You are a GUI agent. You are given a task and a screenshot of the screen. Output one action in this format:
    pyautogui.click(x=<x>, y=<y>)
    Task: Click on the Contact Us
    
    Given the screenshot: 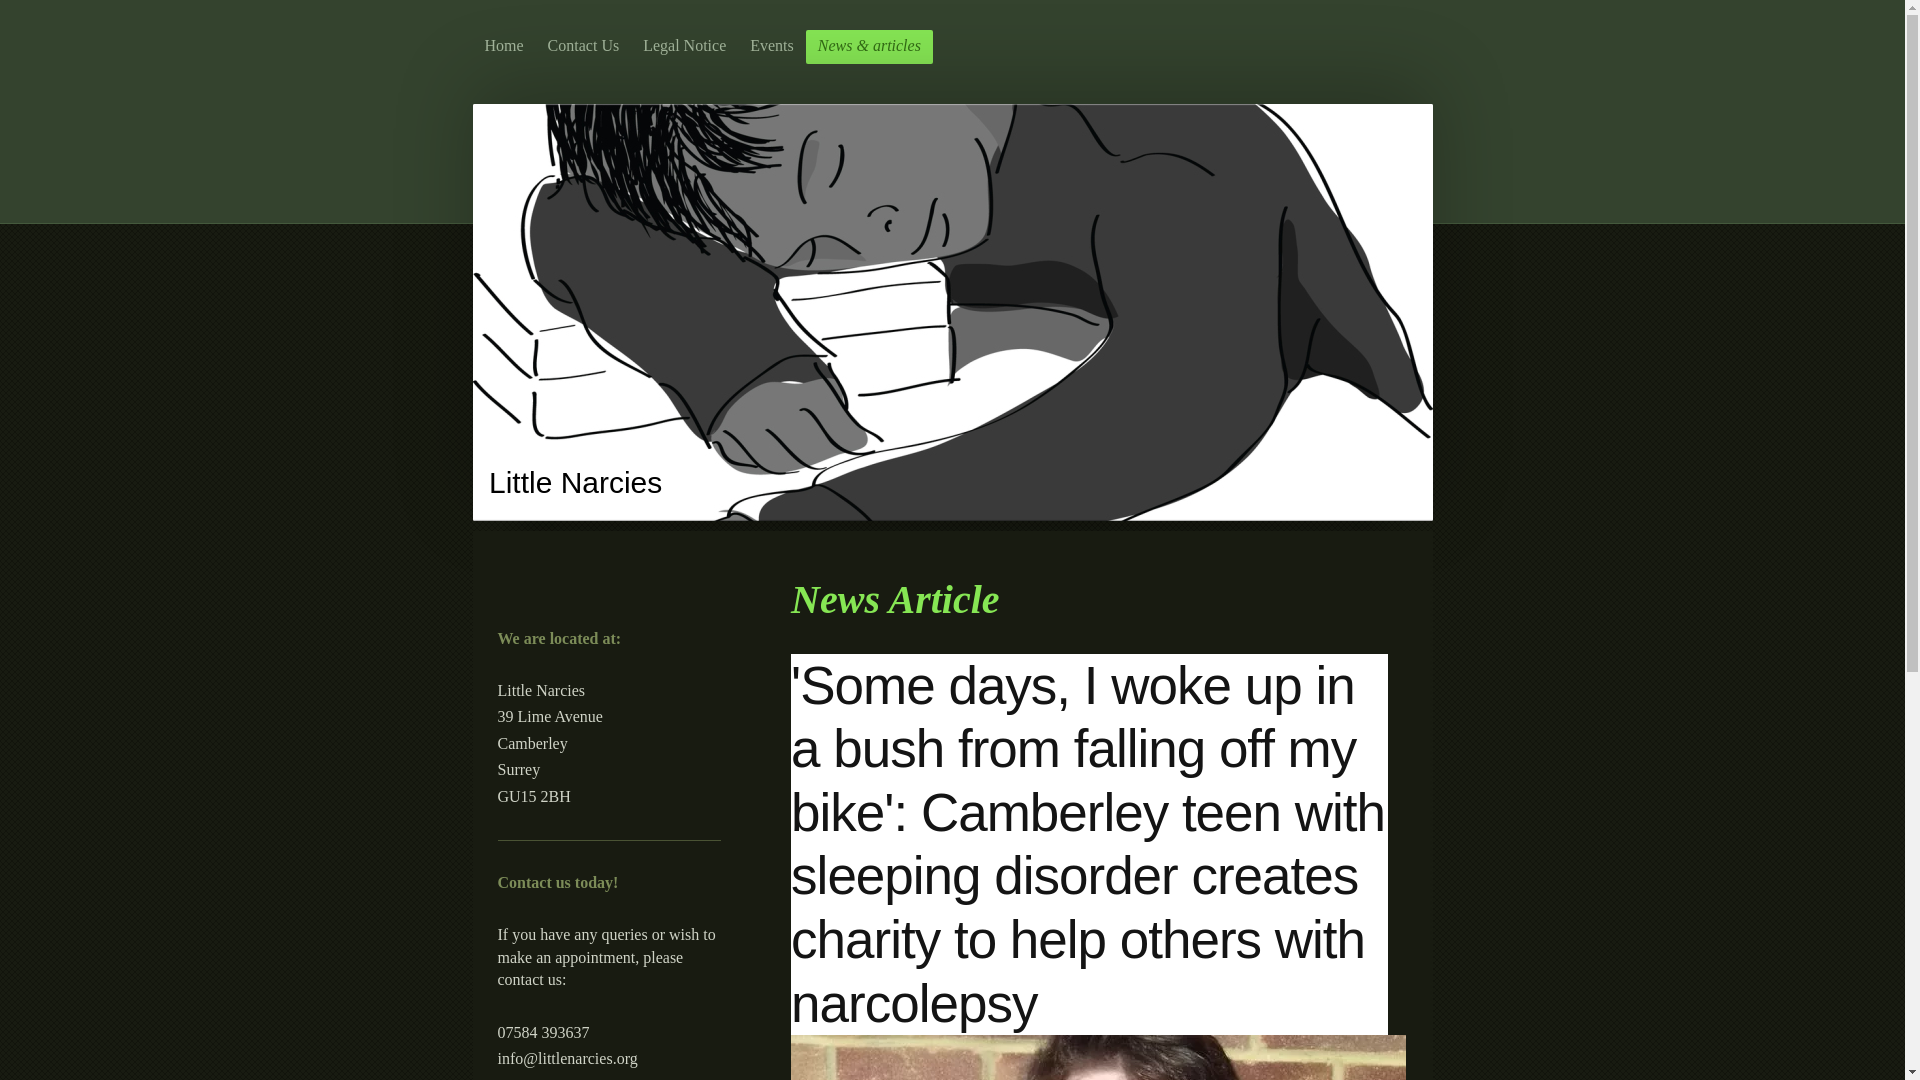 What is the action you would take?
    pyautogui.click(x=583, y=46)
    